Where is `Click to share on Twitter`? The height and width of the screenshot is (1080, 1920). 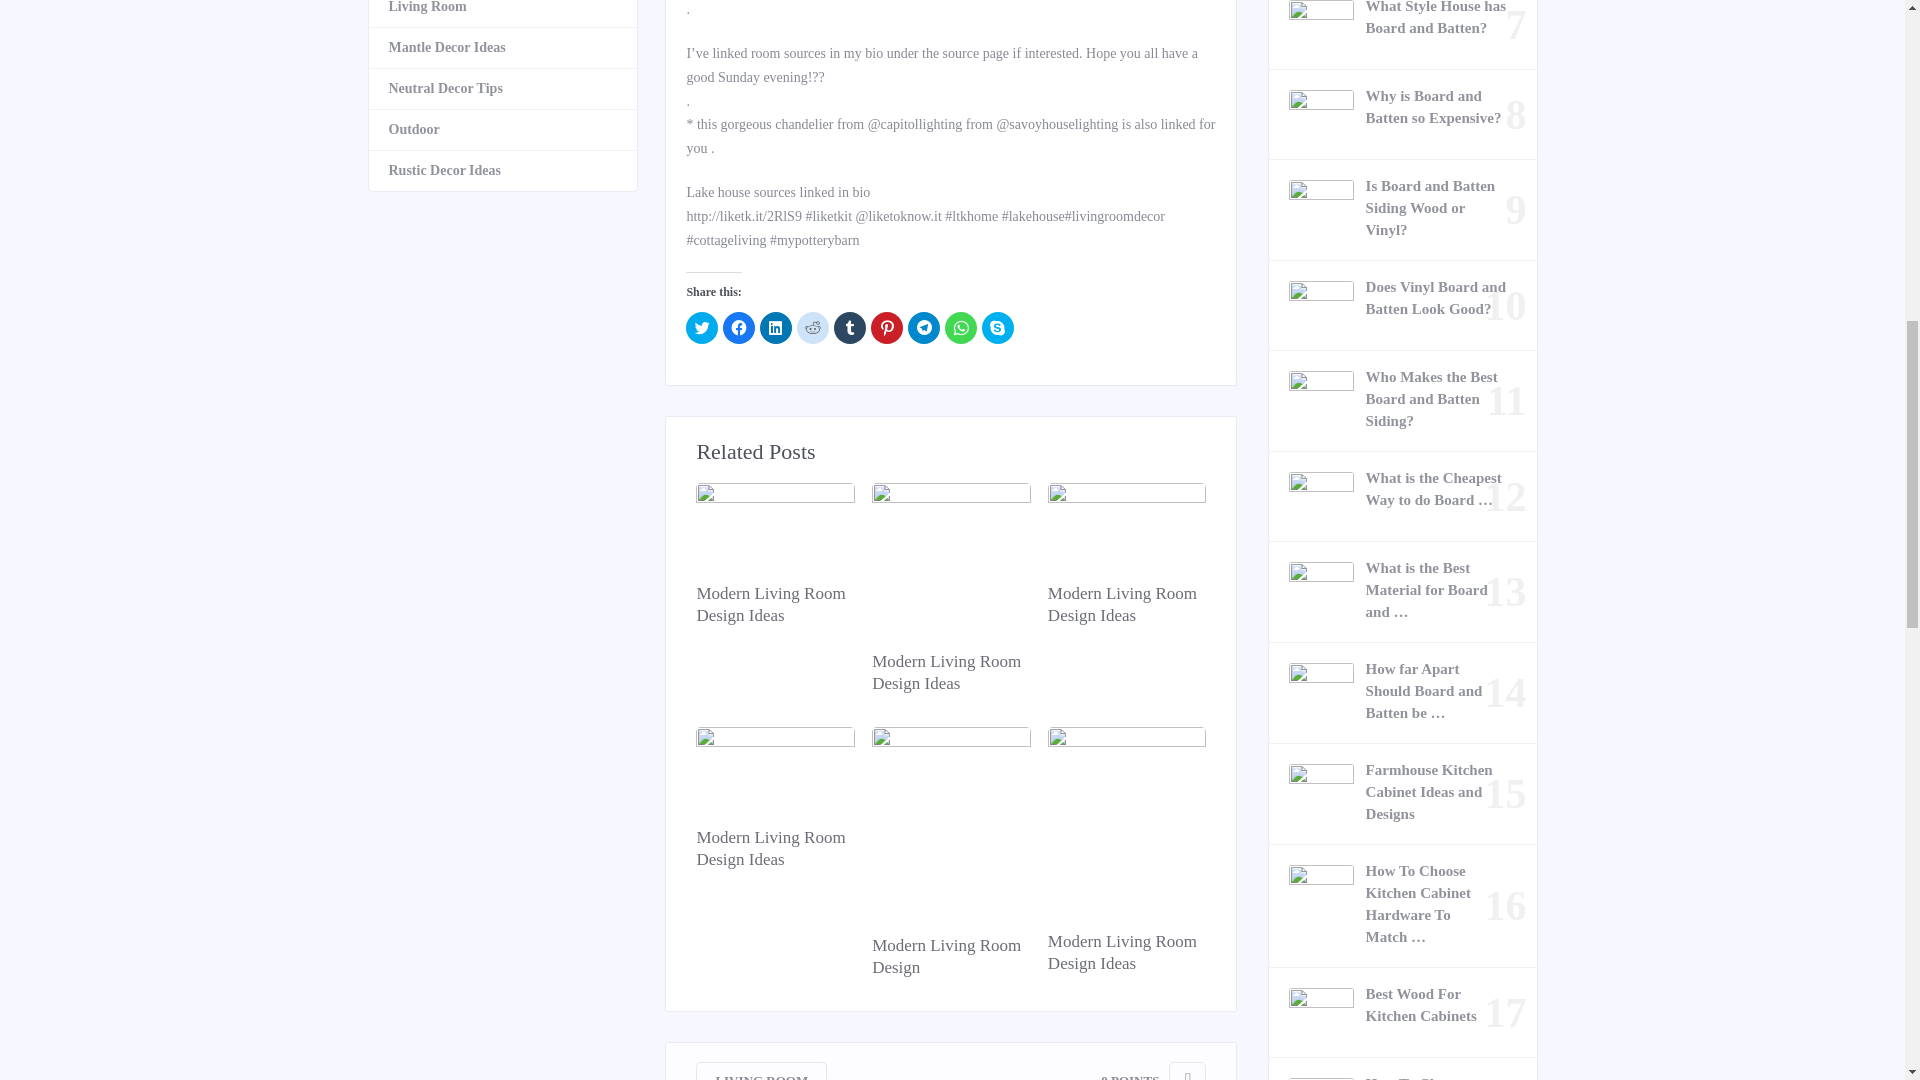 Click to share on Twitter is located at coordinates (702, 328).